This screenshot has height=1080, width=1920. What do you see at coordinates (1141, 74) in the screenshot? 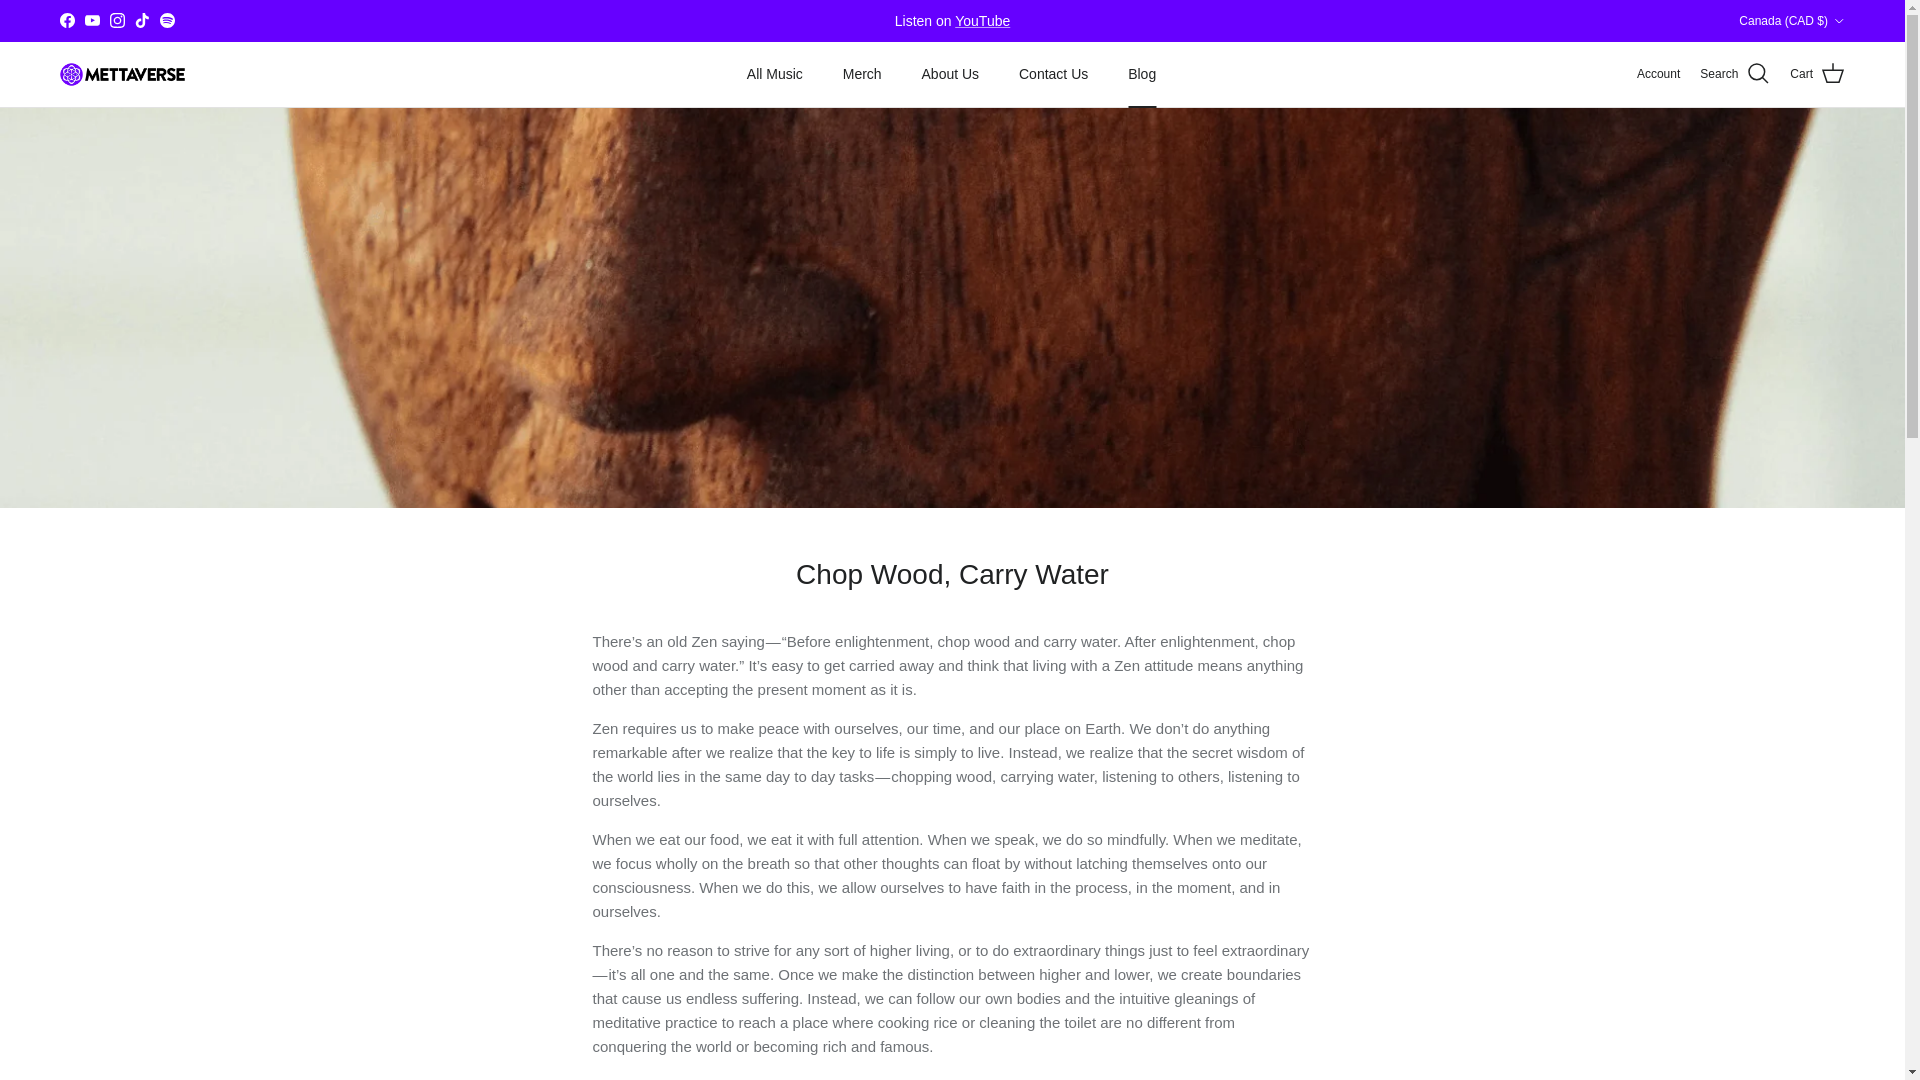
I see `Blog` at bounding box center [1141, 74].